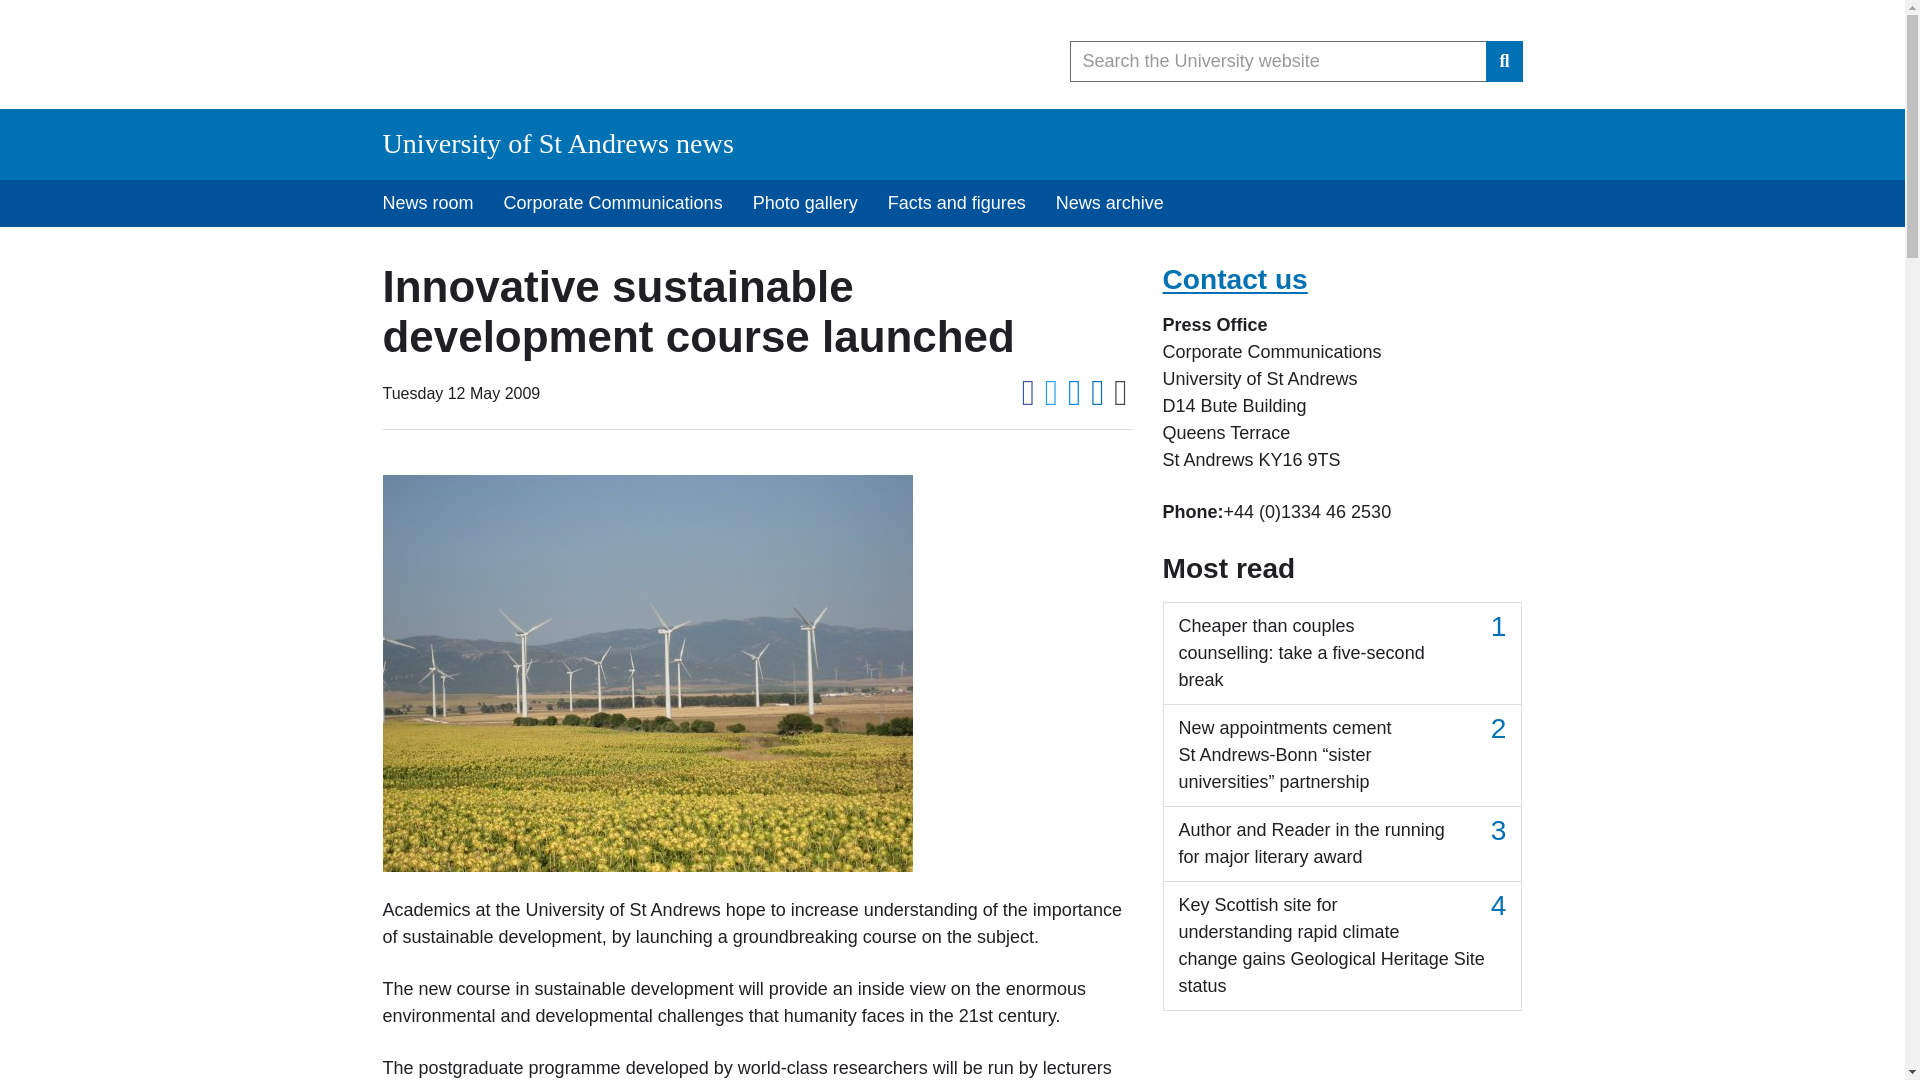 Image resolution: width=1920 pixels, height=1080 pixels. I want to click on Photo gallery, so click(805, 203).